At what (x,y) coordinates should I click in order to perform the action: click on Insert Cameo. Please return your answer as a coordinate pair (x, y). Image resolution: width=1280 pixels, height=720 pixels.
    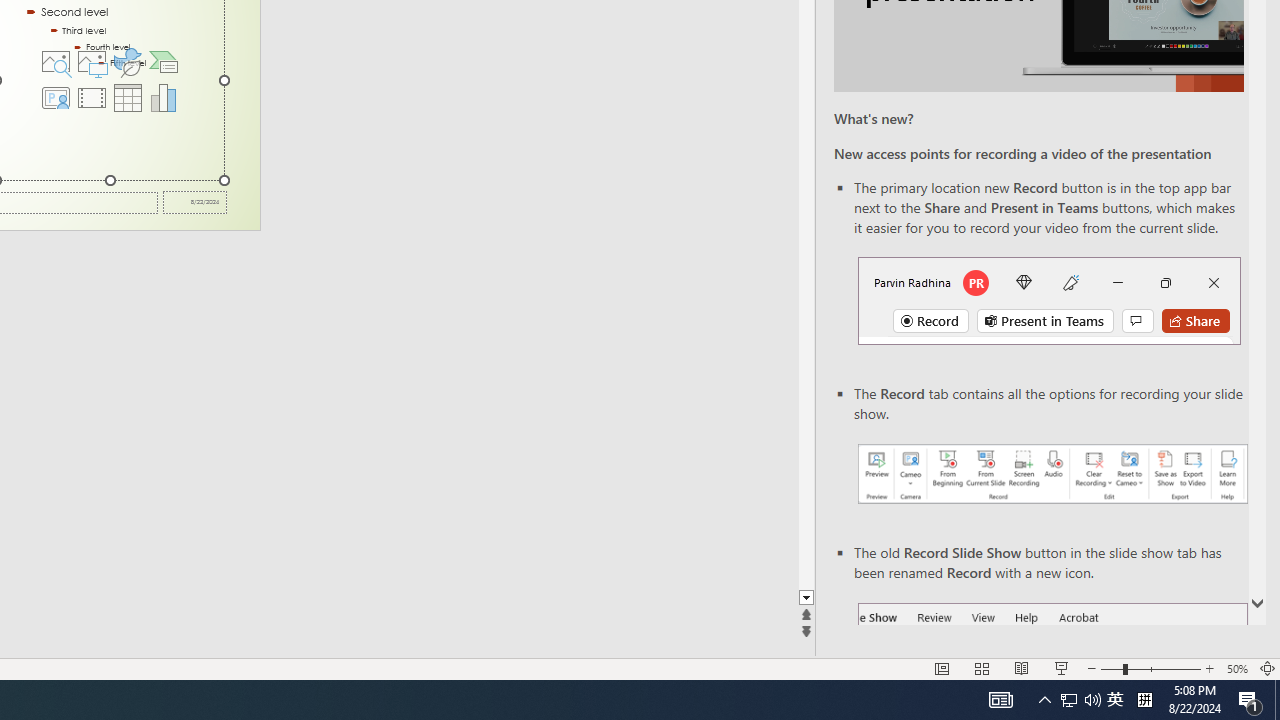
    Looking at the image, I should click on (55, 98).